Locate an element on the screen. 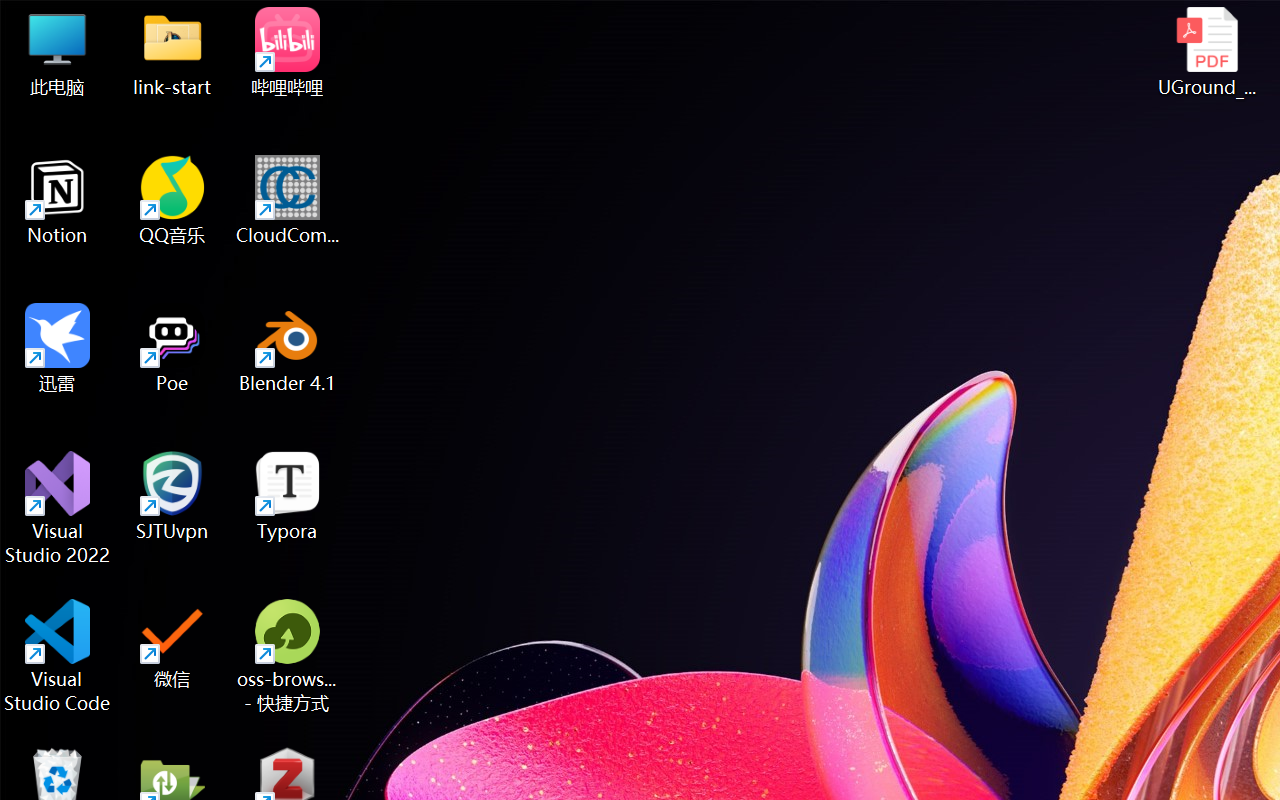 This screenshot has width=1280, height=800. Visual Studio Code is located at coordinates (58, 656).